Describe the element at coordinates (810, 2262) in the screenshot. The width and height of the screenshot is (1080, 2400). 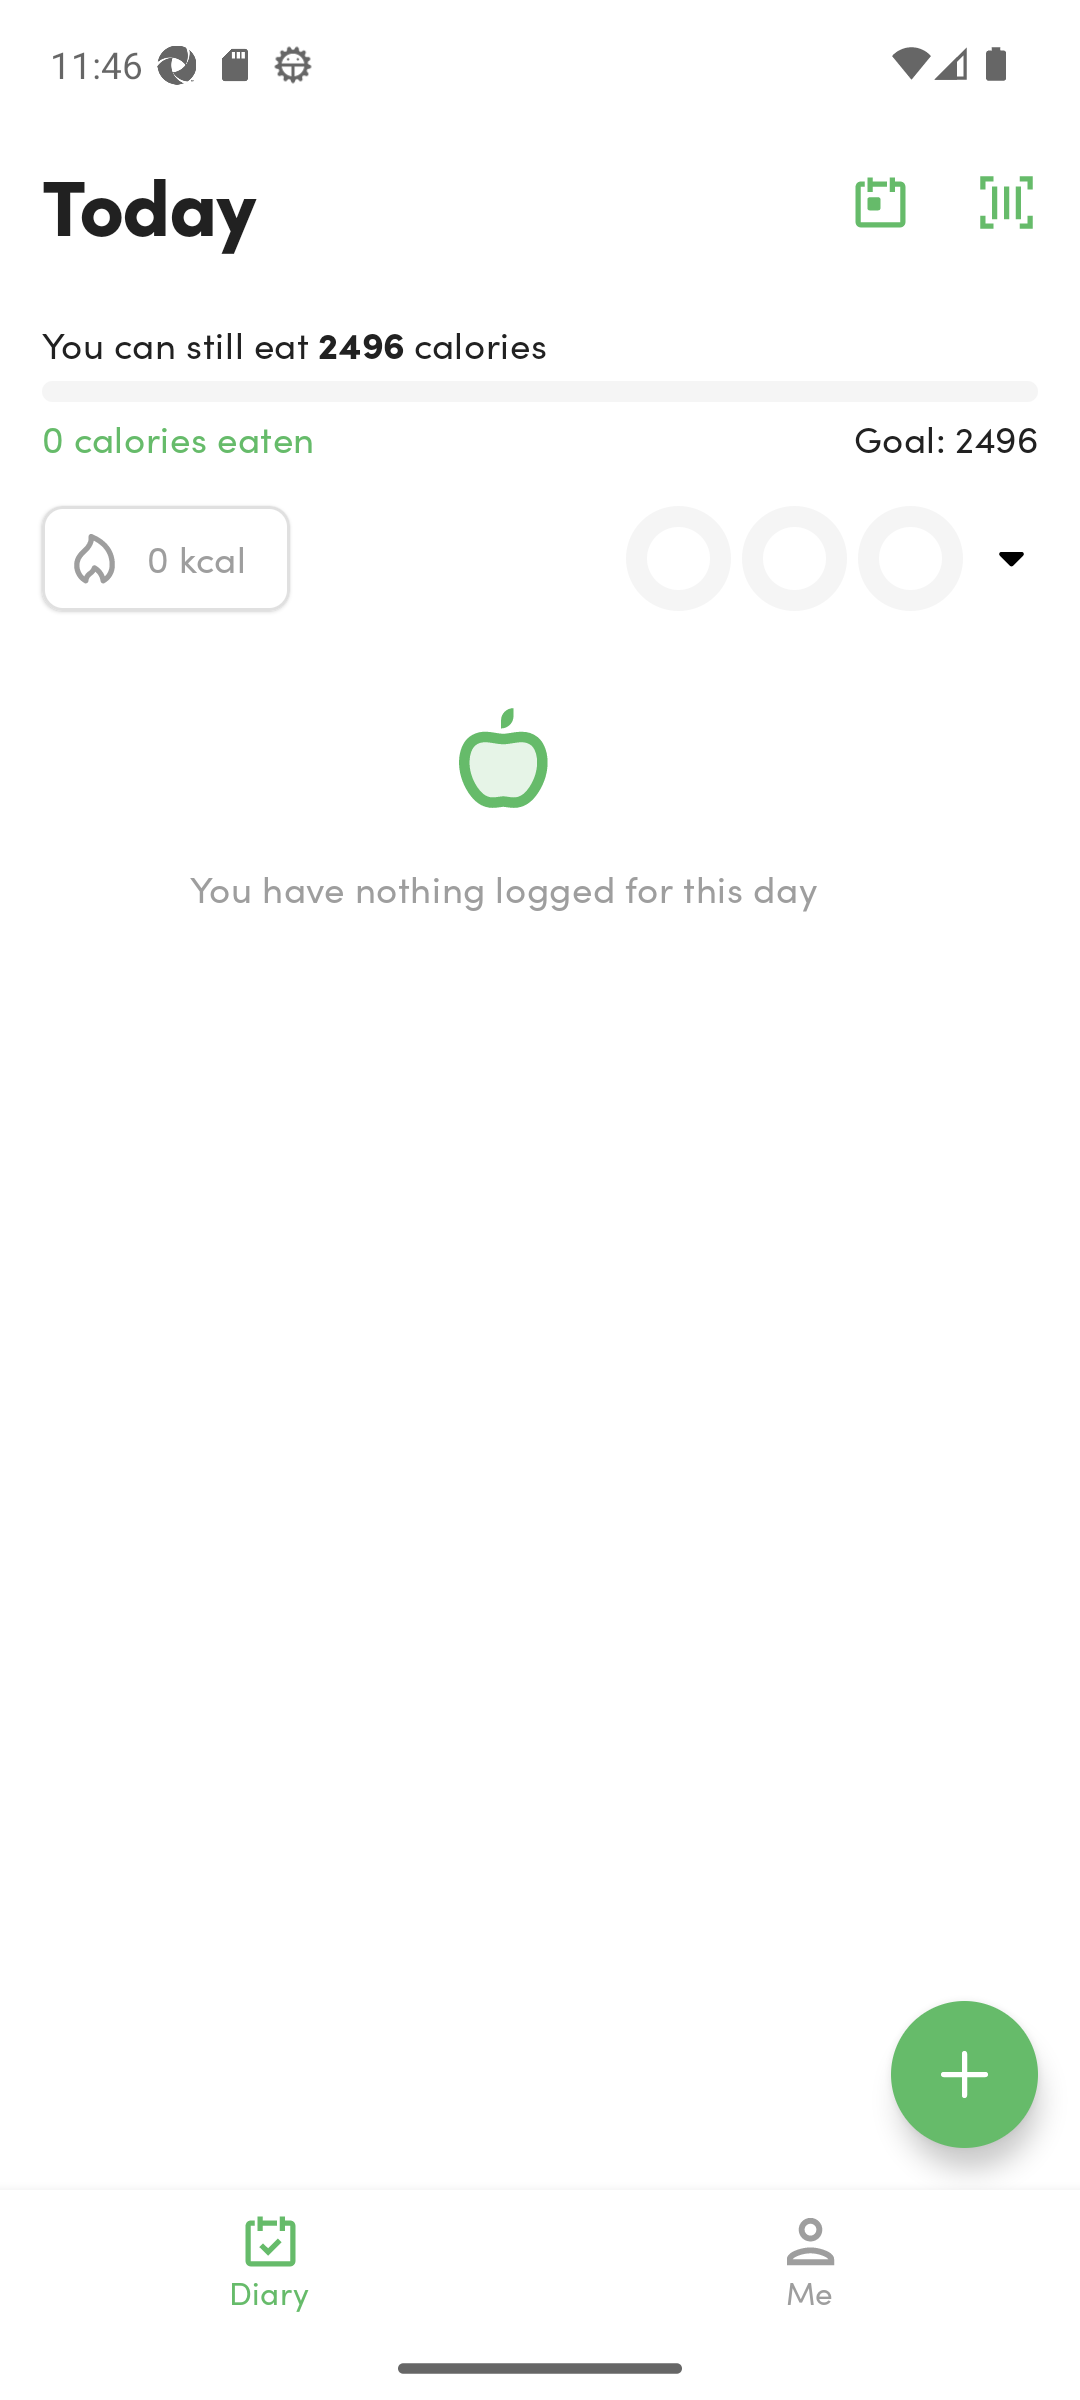
I see `Me navigation_icon` at that location.